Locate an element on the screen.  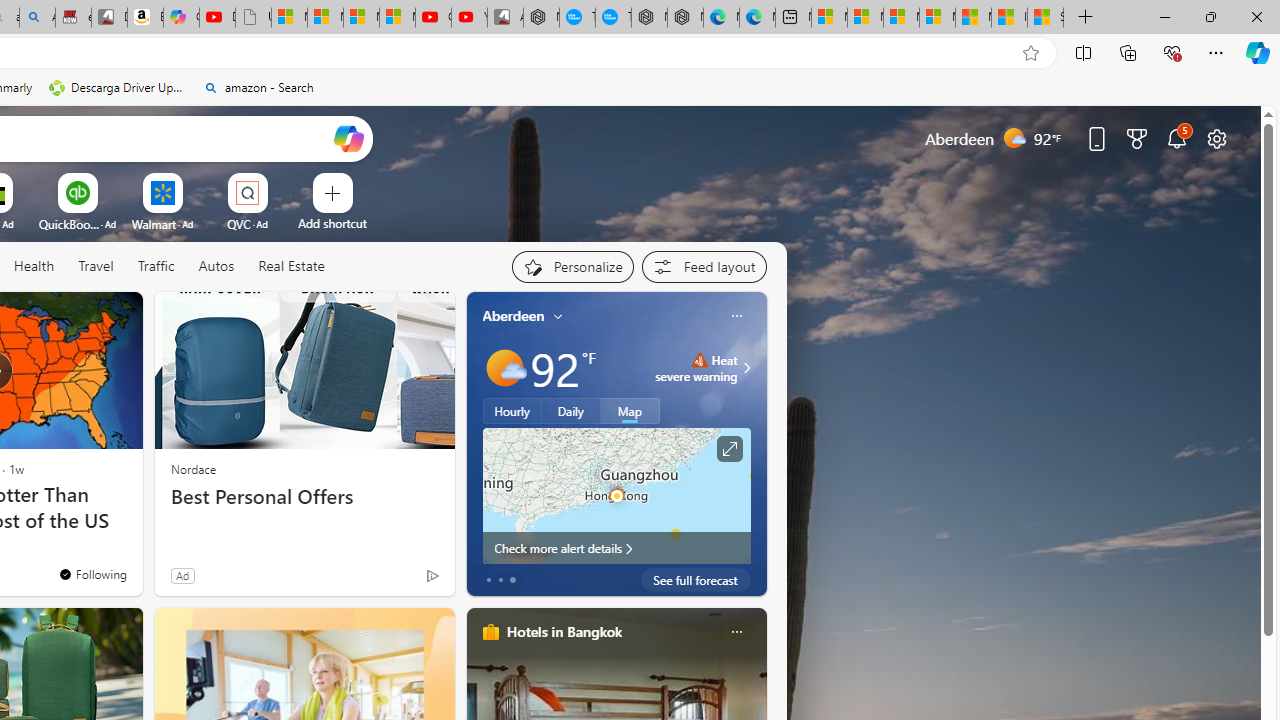
Microsoft Start is located at coordinates (973, 18).